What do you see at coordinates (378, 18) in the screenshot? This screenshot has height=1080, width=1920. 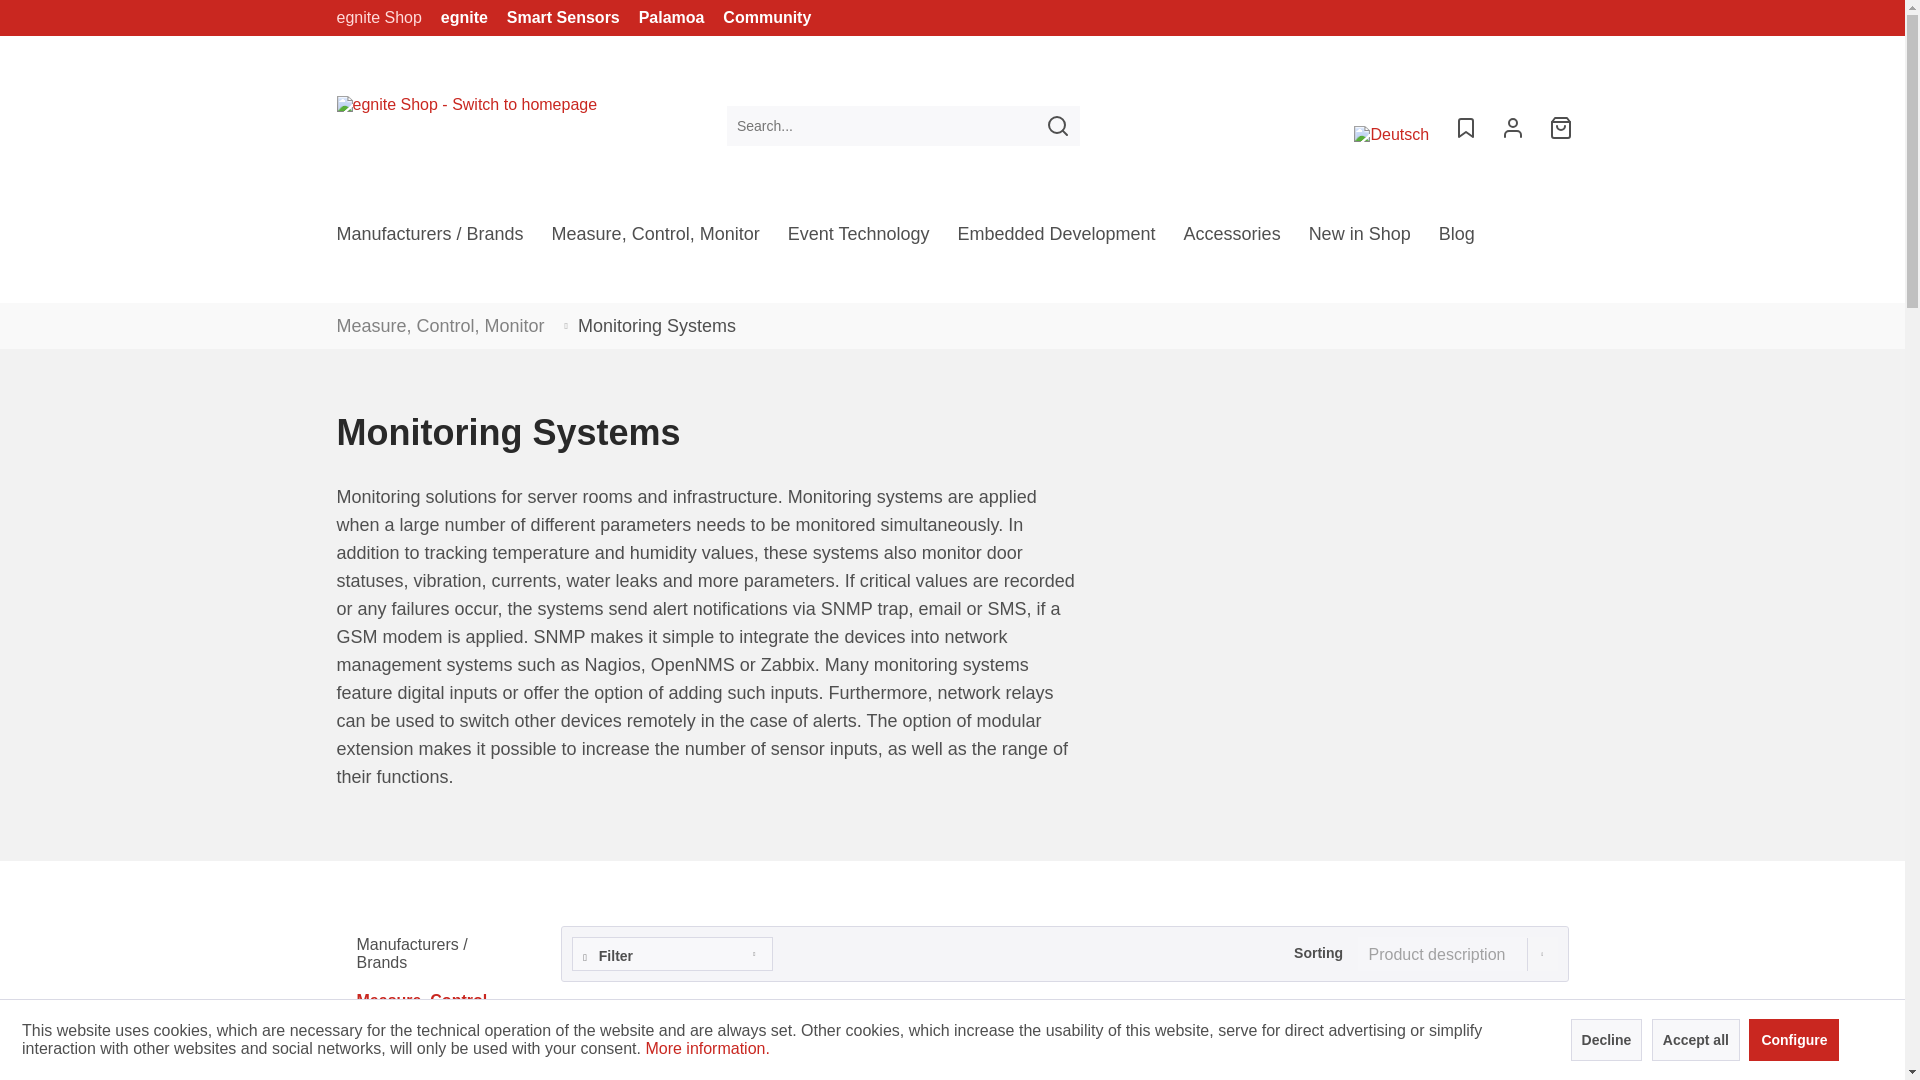 I see `egnite Shop` at bounding box center [378, 18].